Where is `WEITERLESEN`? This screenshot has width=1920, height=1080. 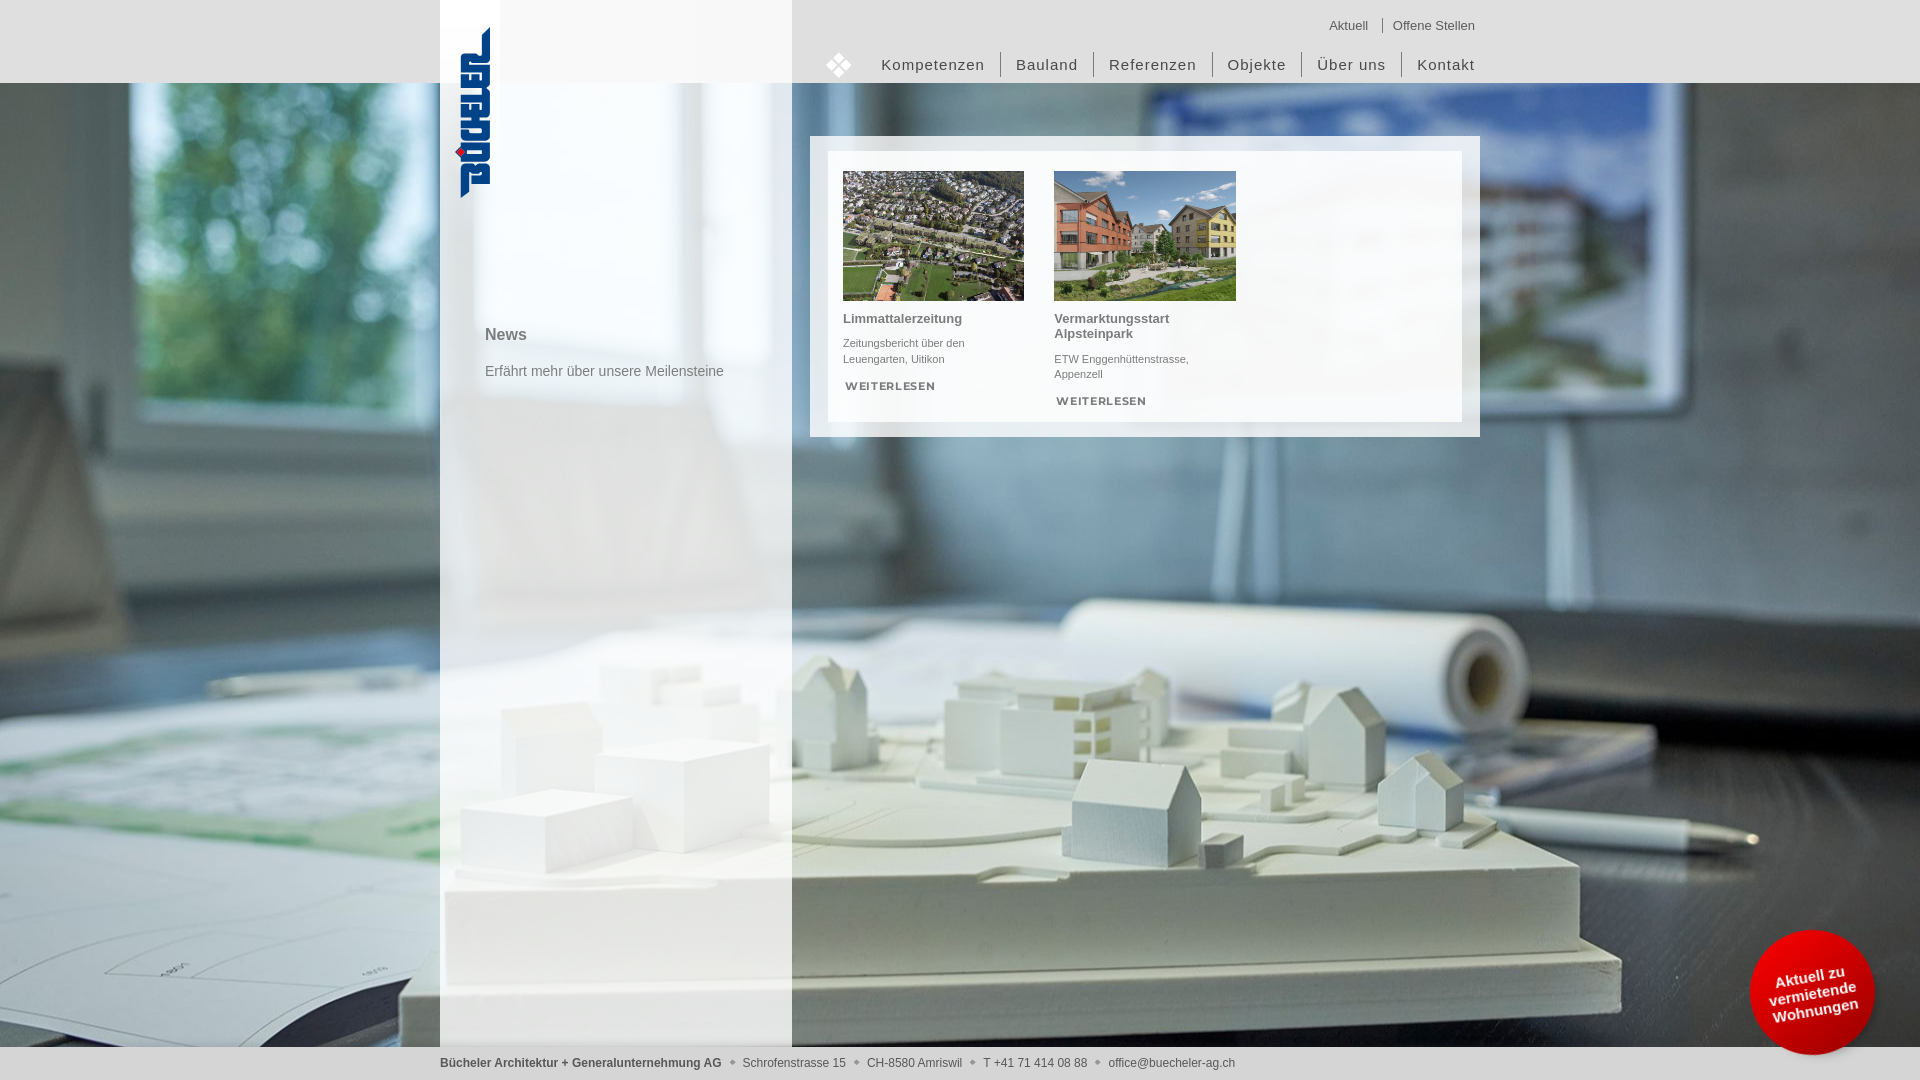 WEITERLESEN is located at coordinates (890, 386).